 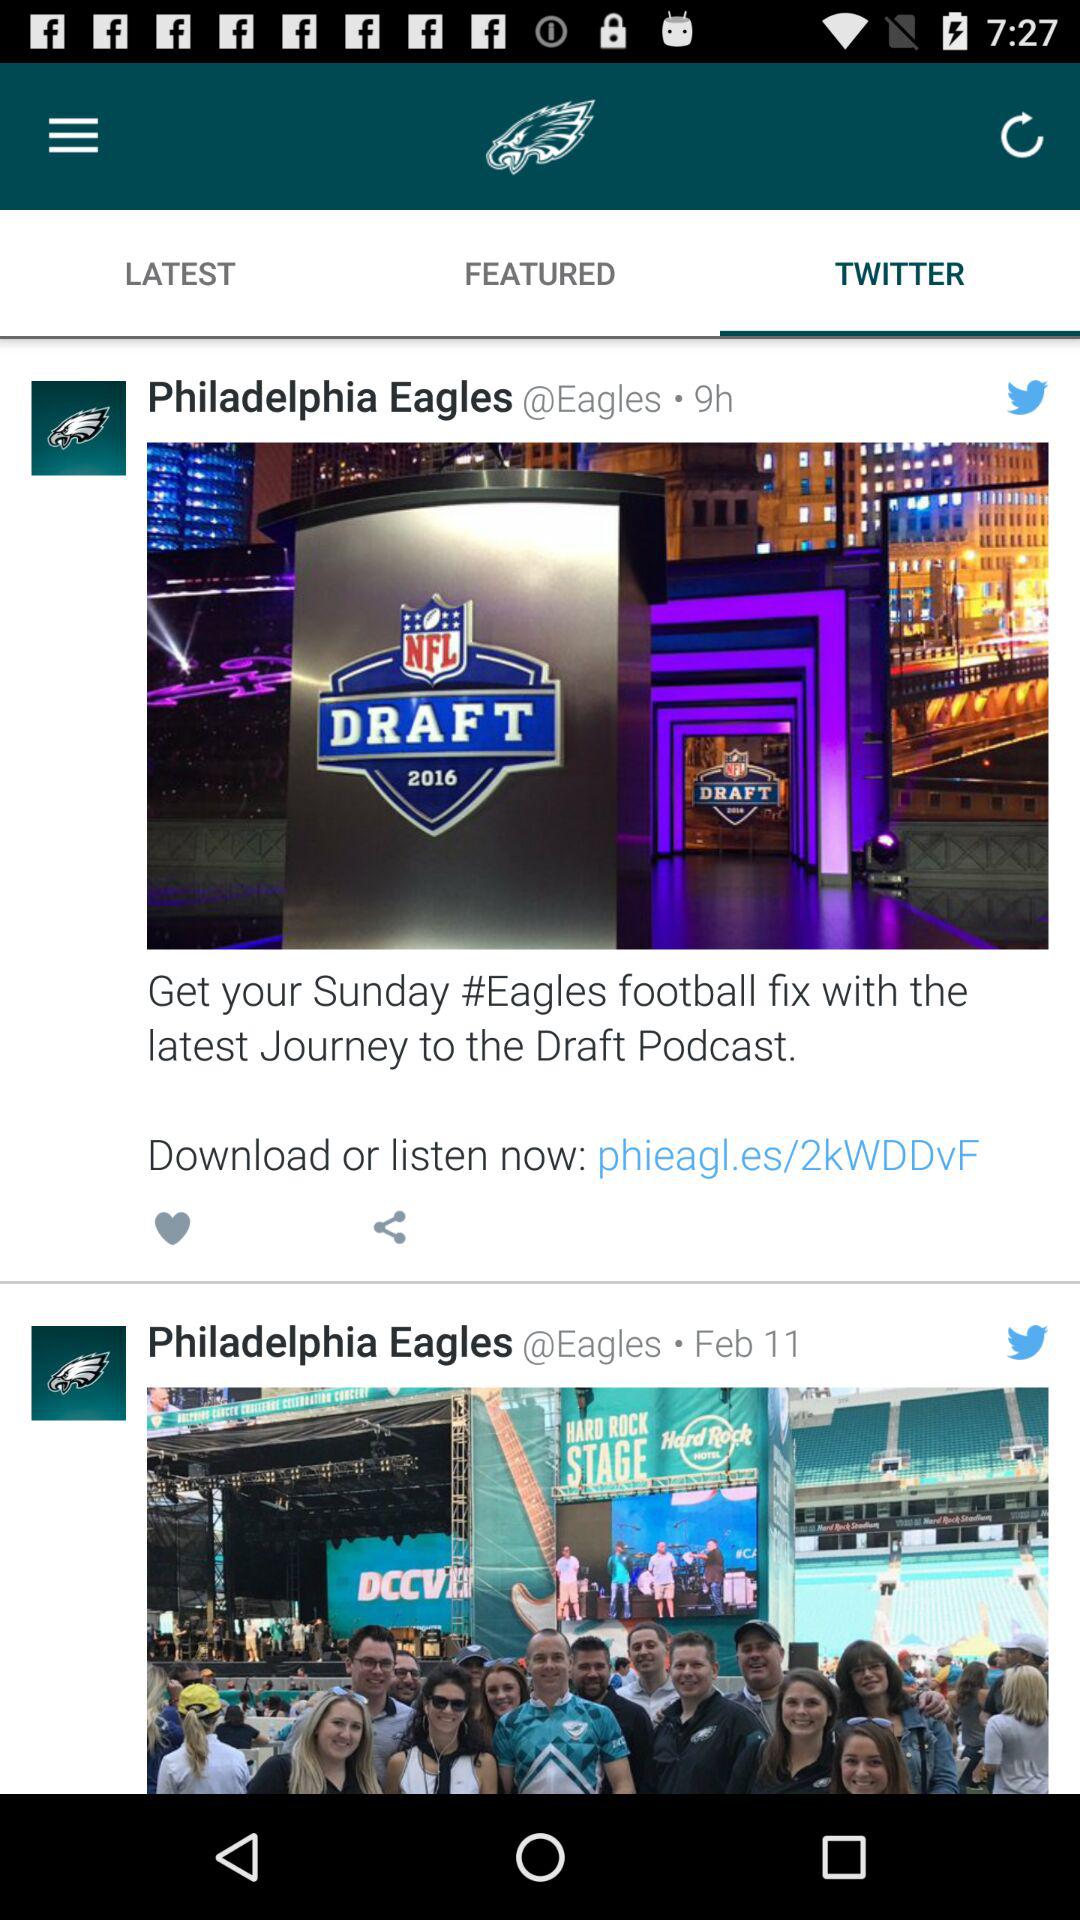 I want to click on open item above latest item, so click(x=73, y=136).